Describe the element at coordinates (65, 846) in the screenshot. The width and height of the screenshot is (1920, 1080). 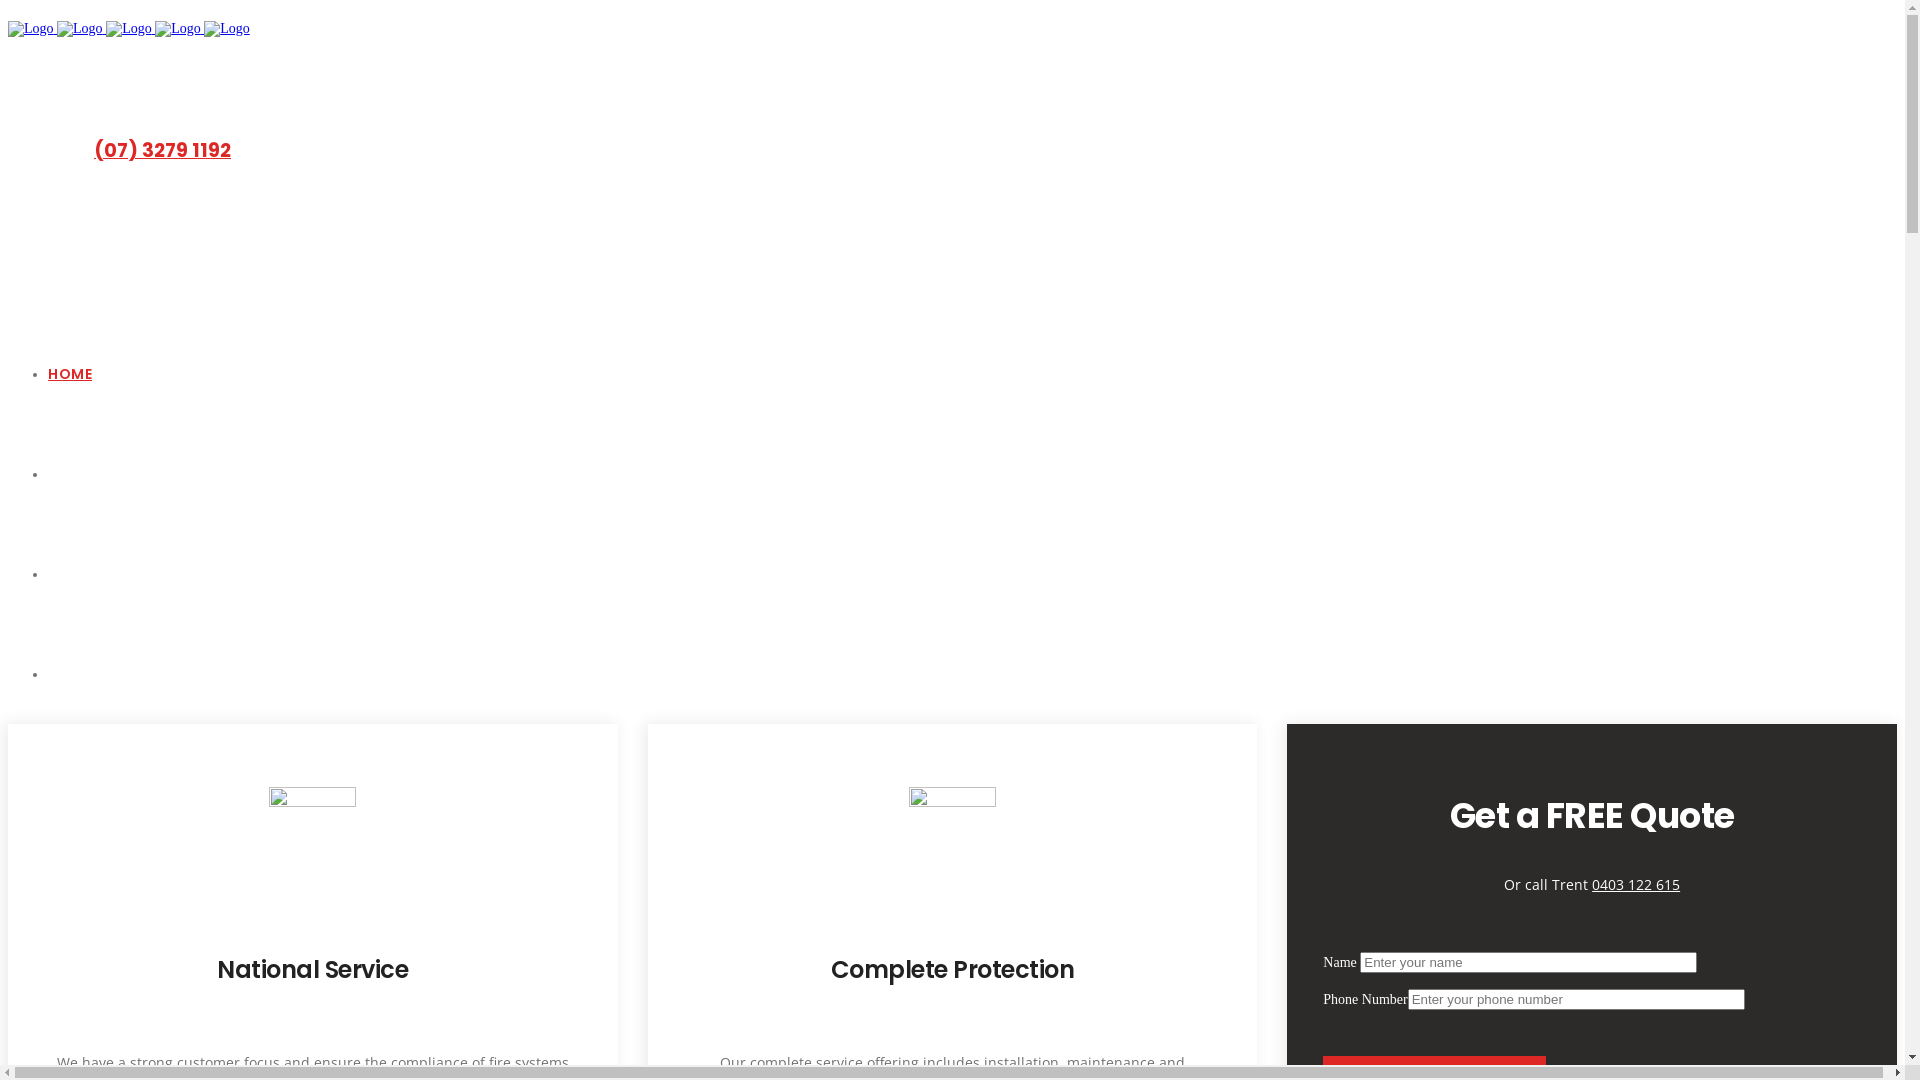
I see `Home` at that location.